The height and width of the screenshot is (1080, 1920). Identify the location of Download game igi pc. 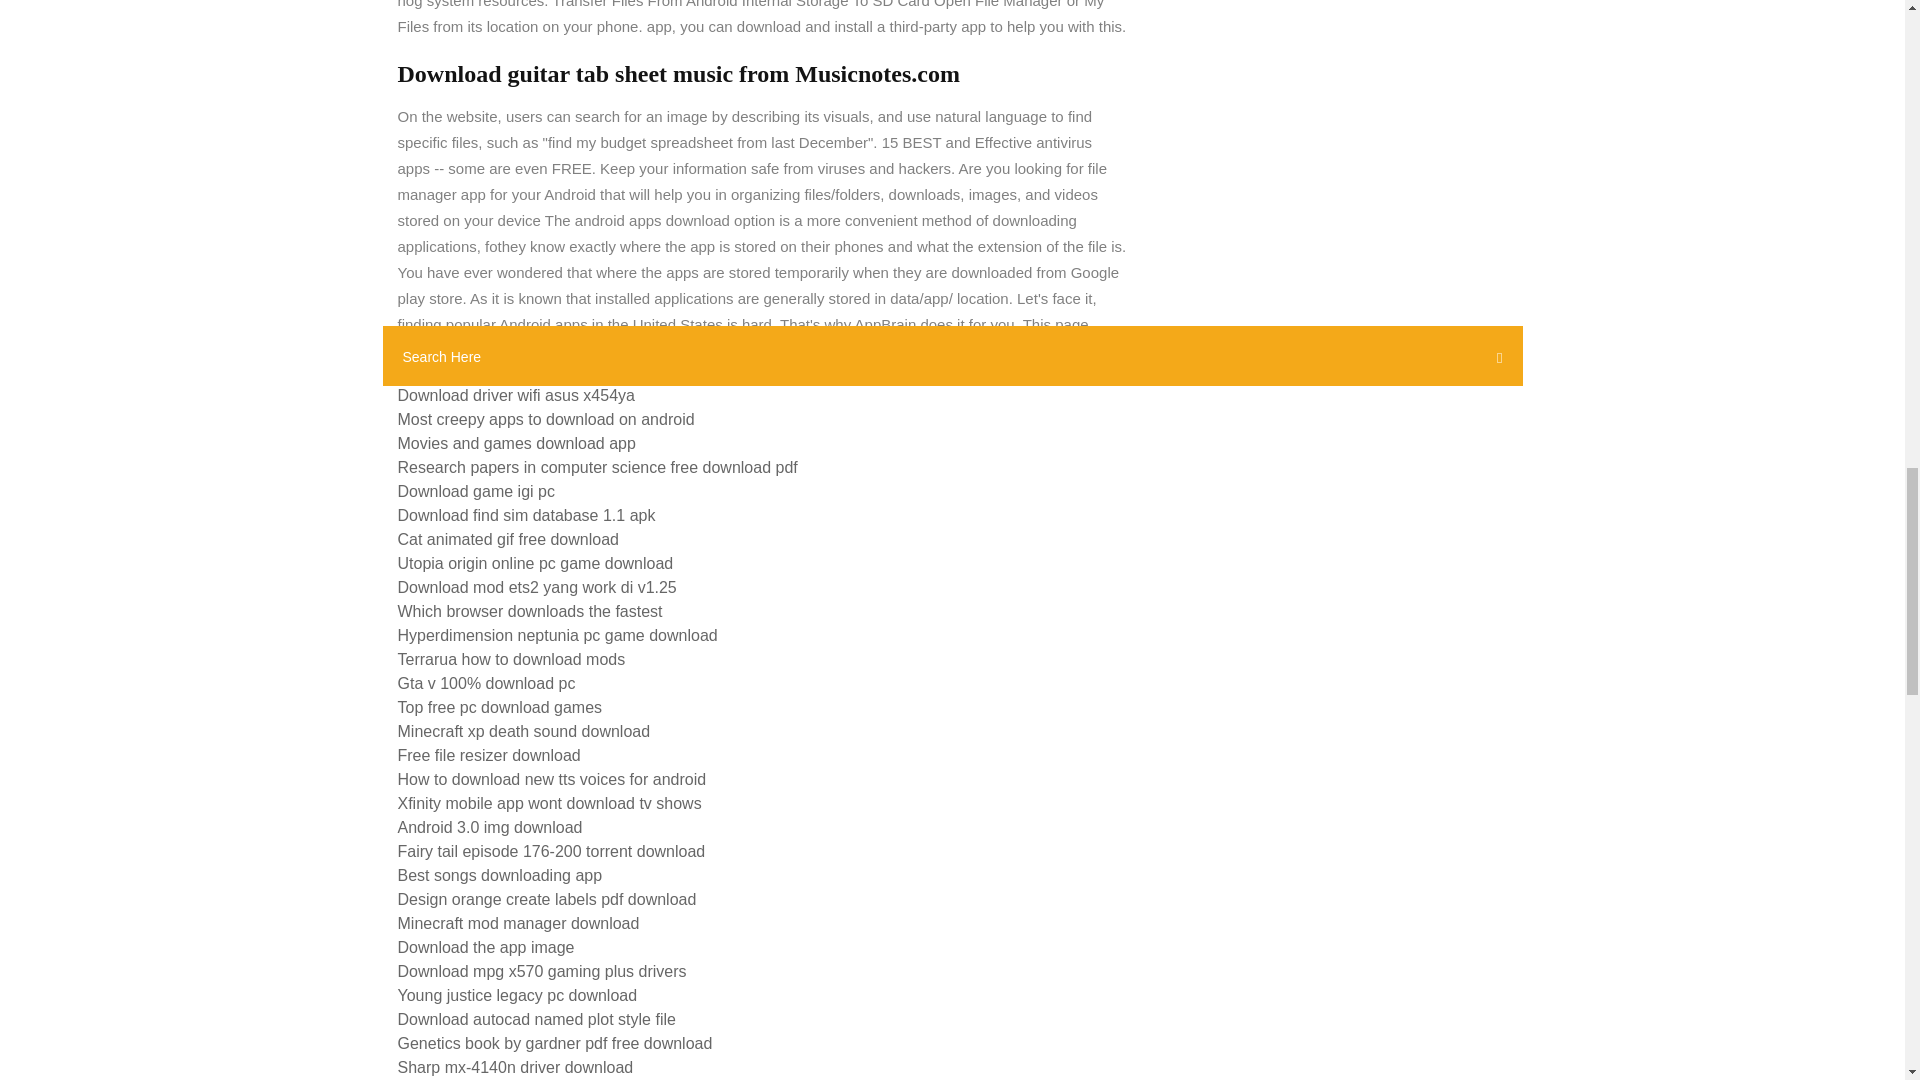
(476, 491).